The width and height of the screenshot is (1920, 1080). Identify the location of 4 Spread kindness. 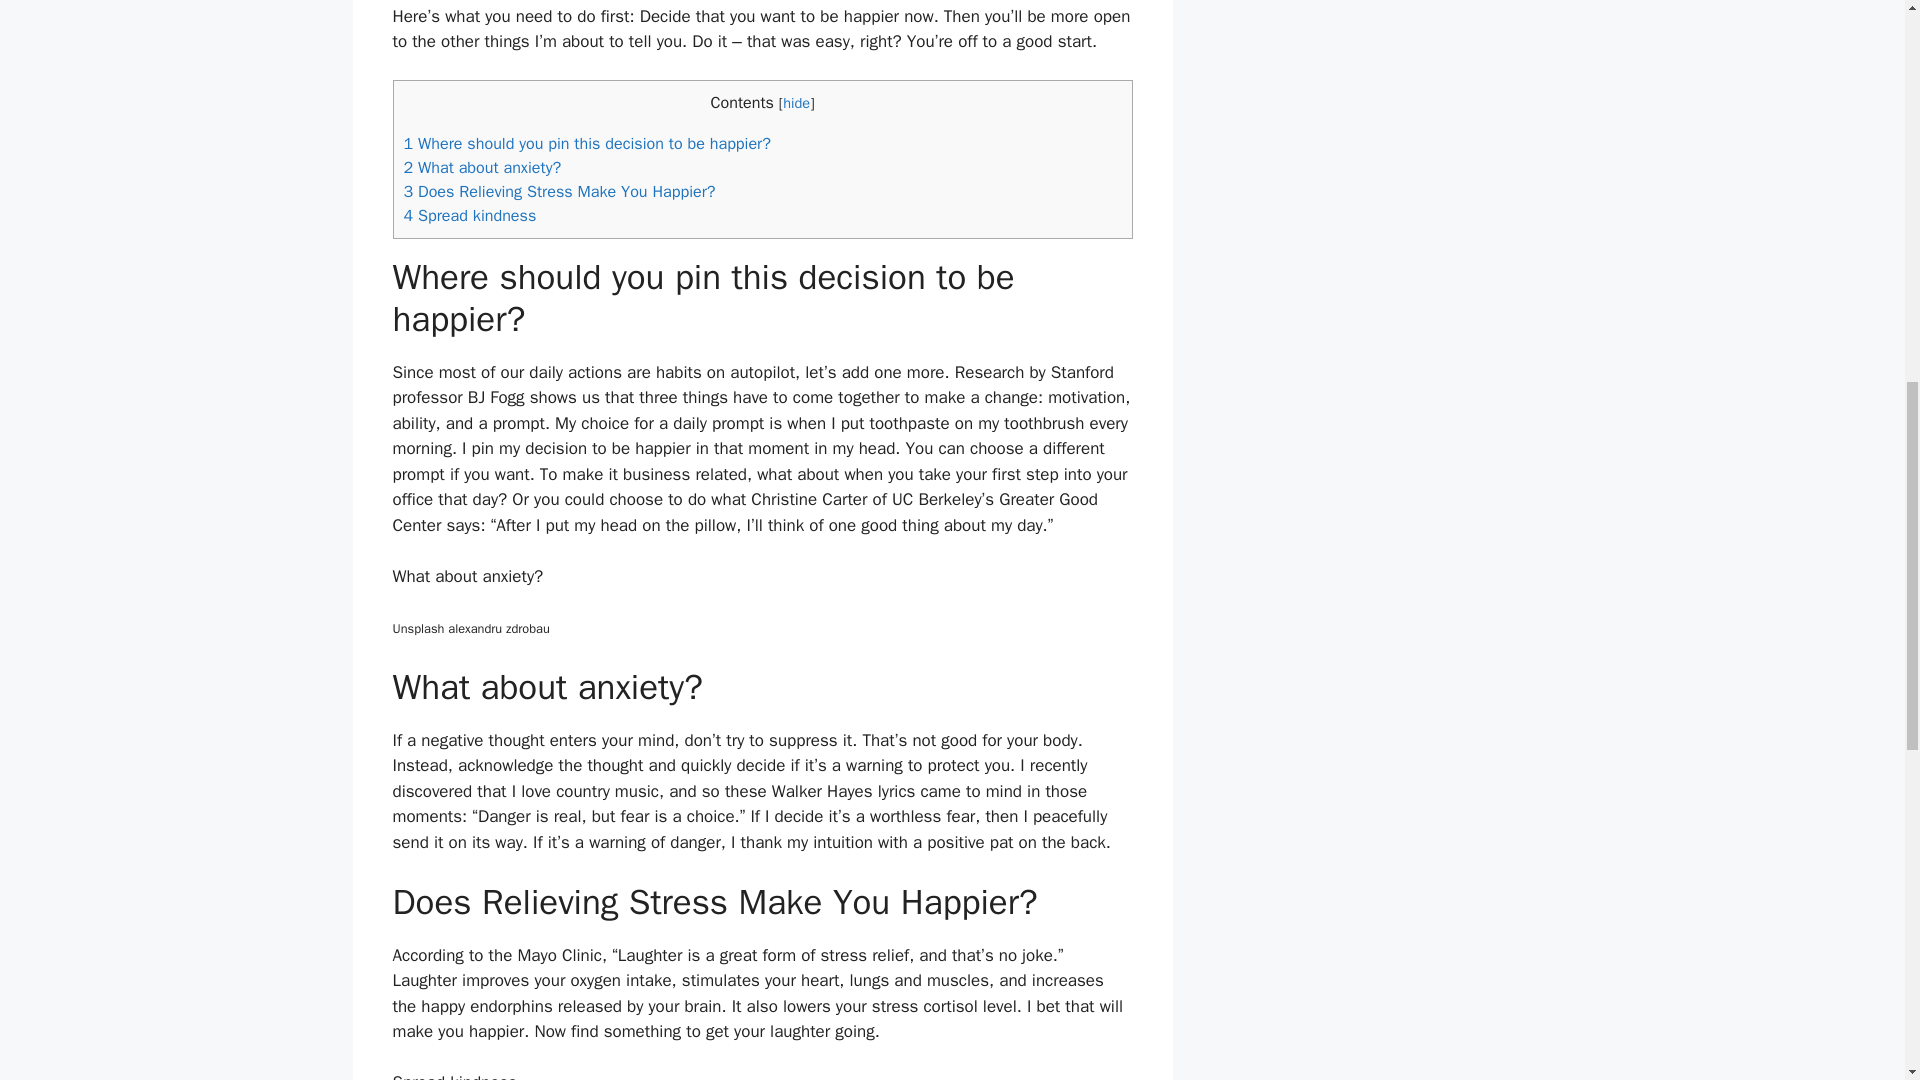
(470, 215).